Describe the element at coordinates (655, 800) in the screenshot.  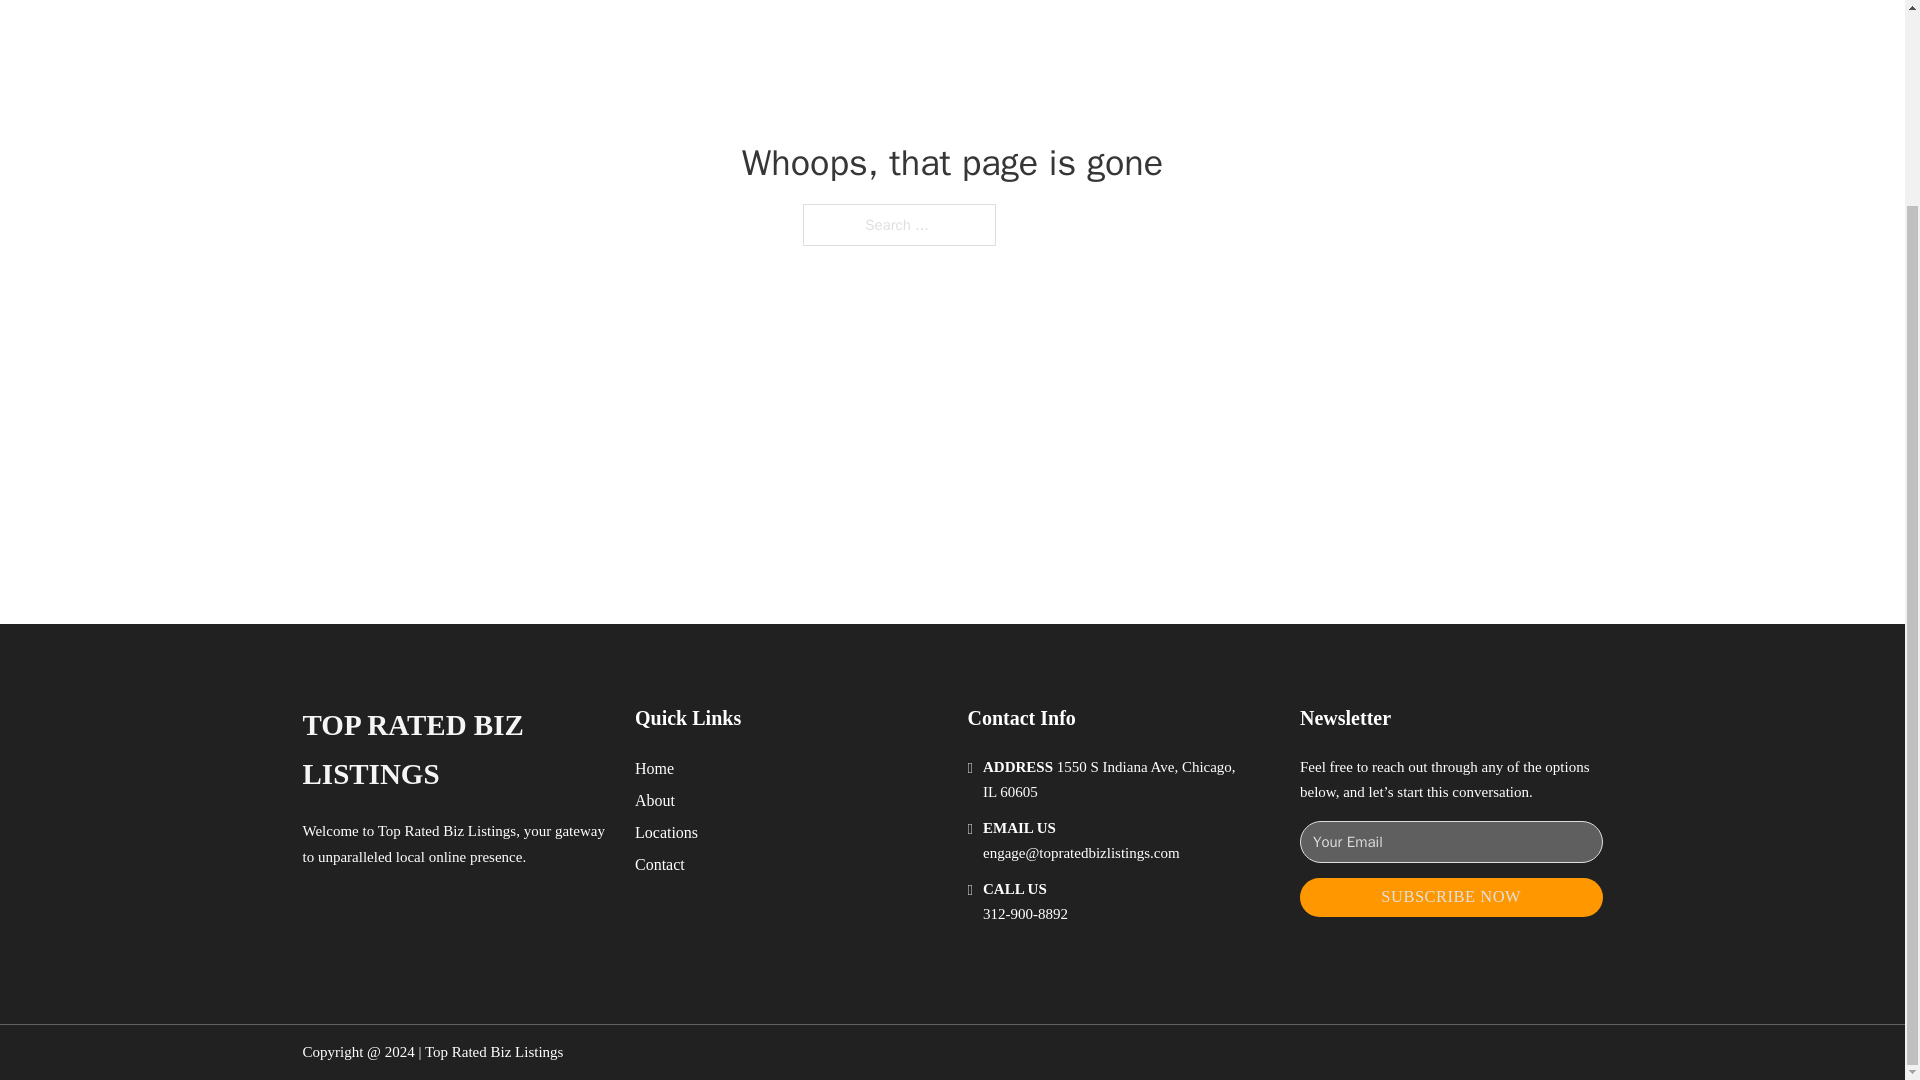
I see `About` at that location.